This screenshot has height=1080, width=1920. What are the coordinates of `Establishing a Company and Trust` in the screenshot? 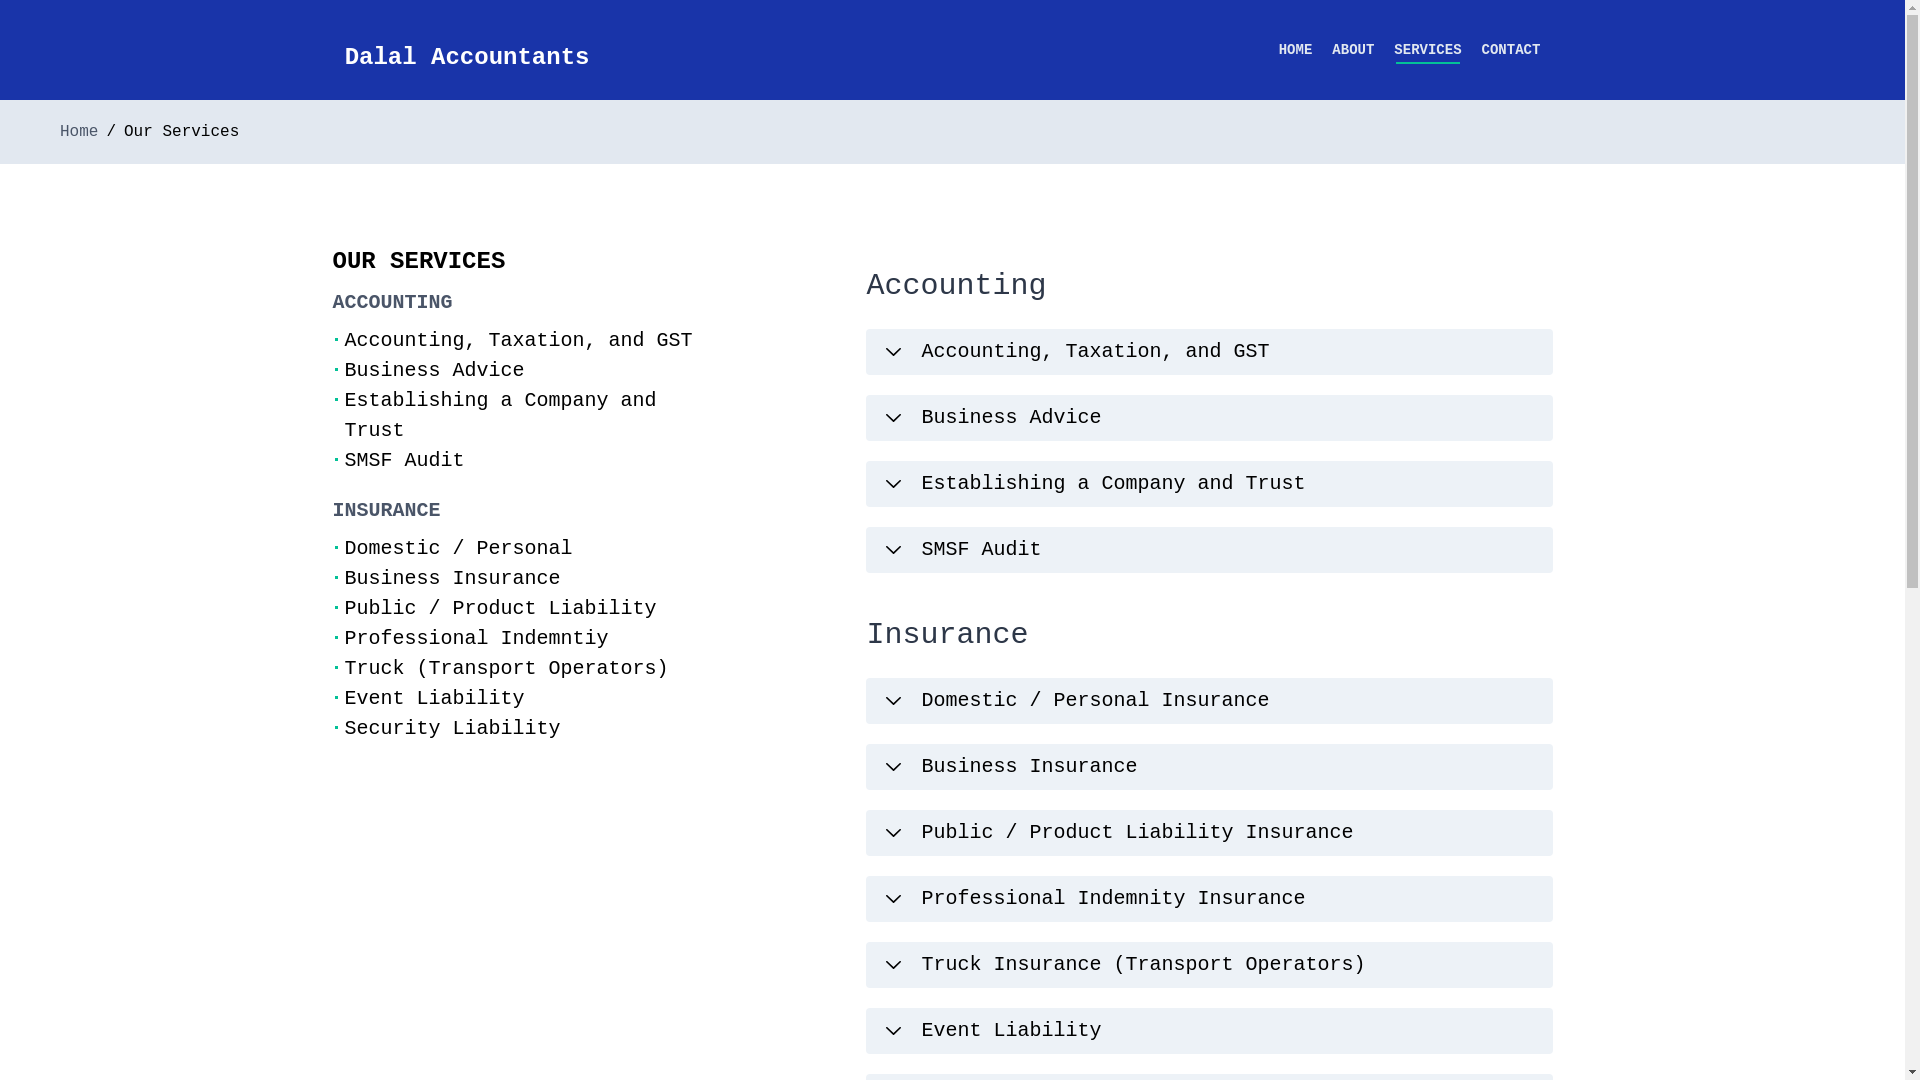 It's located at (1209, 484).